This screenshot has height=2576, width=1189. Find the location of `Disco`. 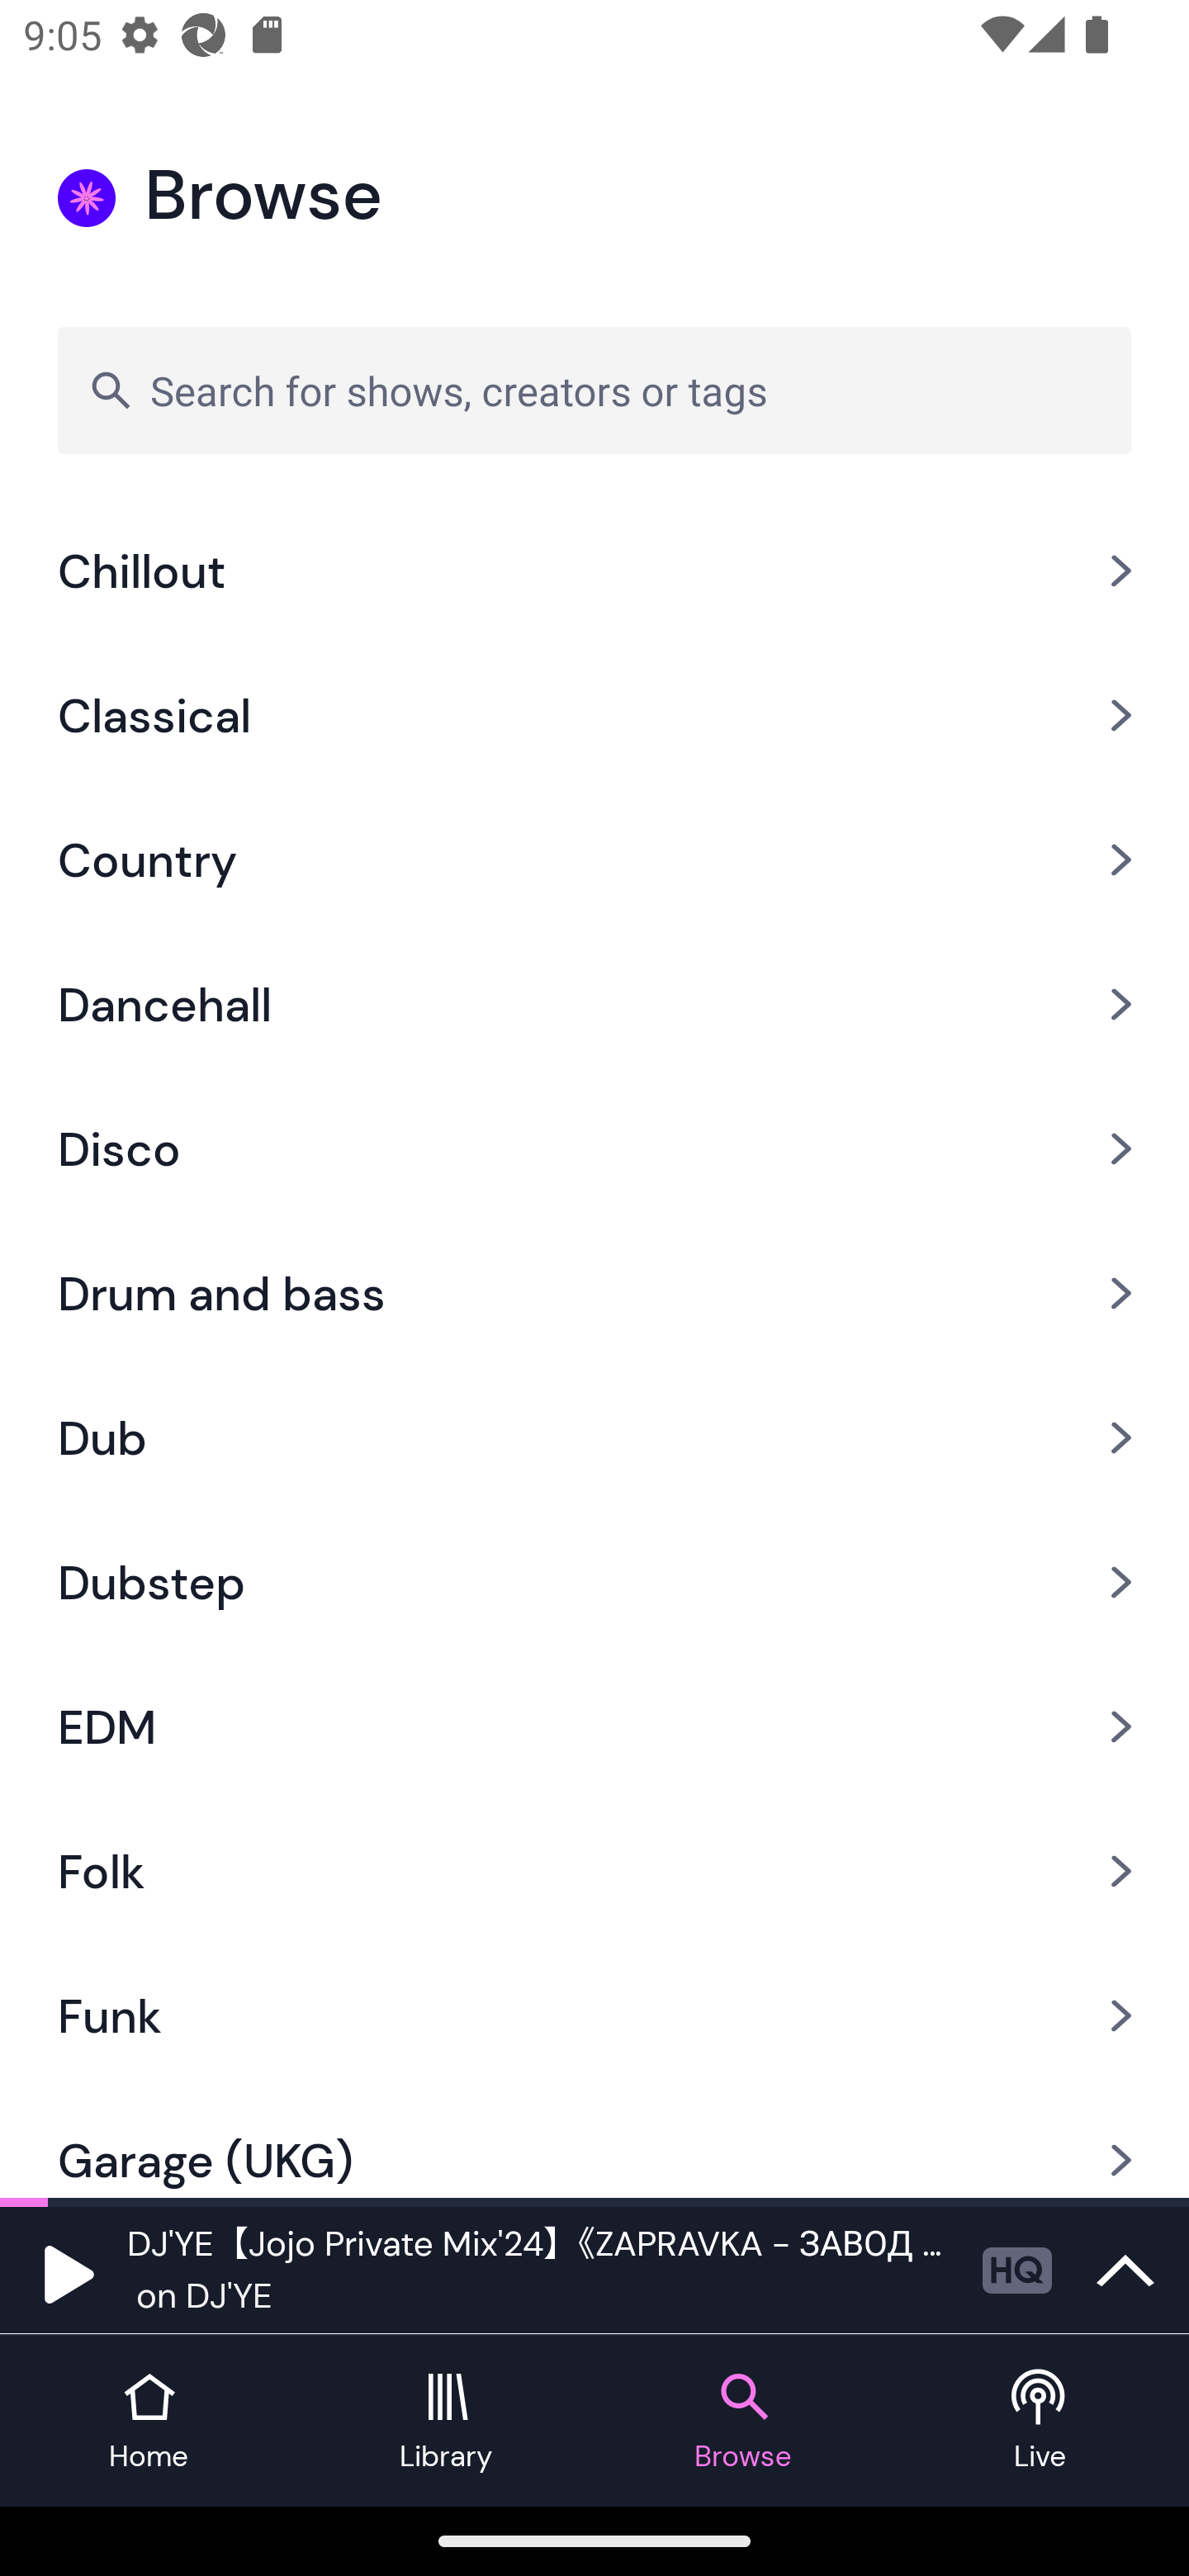

Disco is located at coordinates (594, 1148).